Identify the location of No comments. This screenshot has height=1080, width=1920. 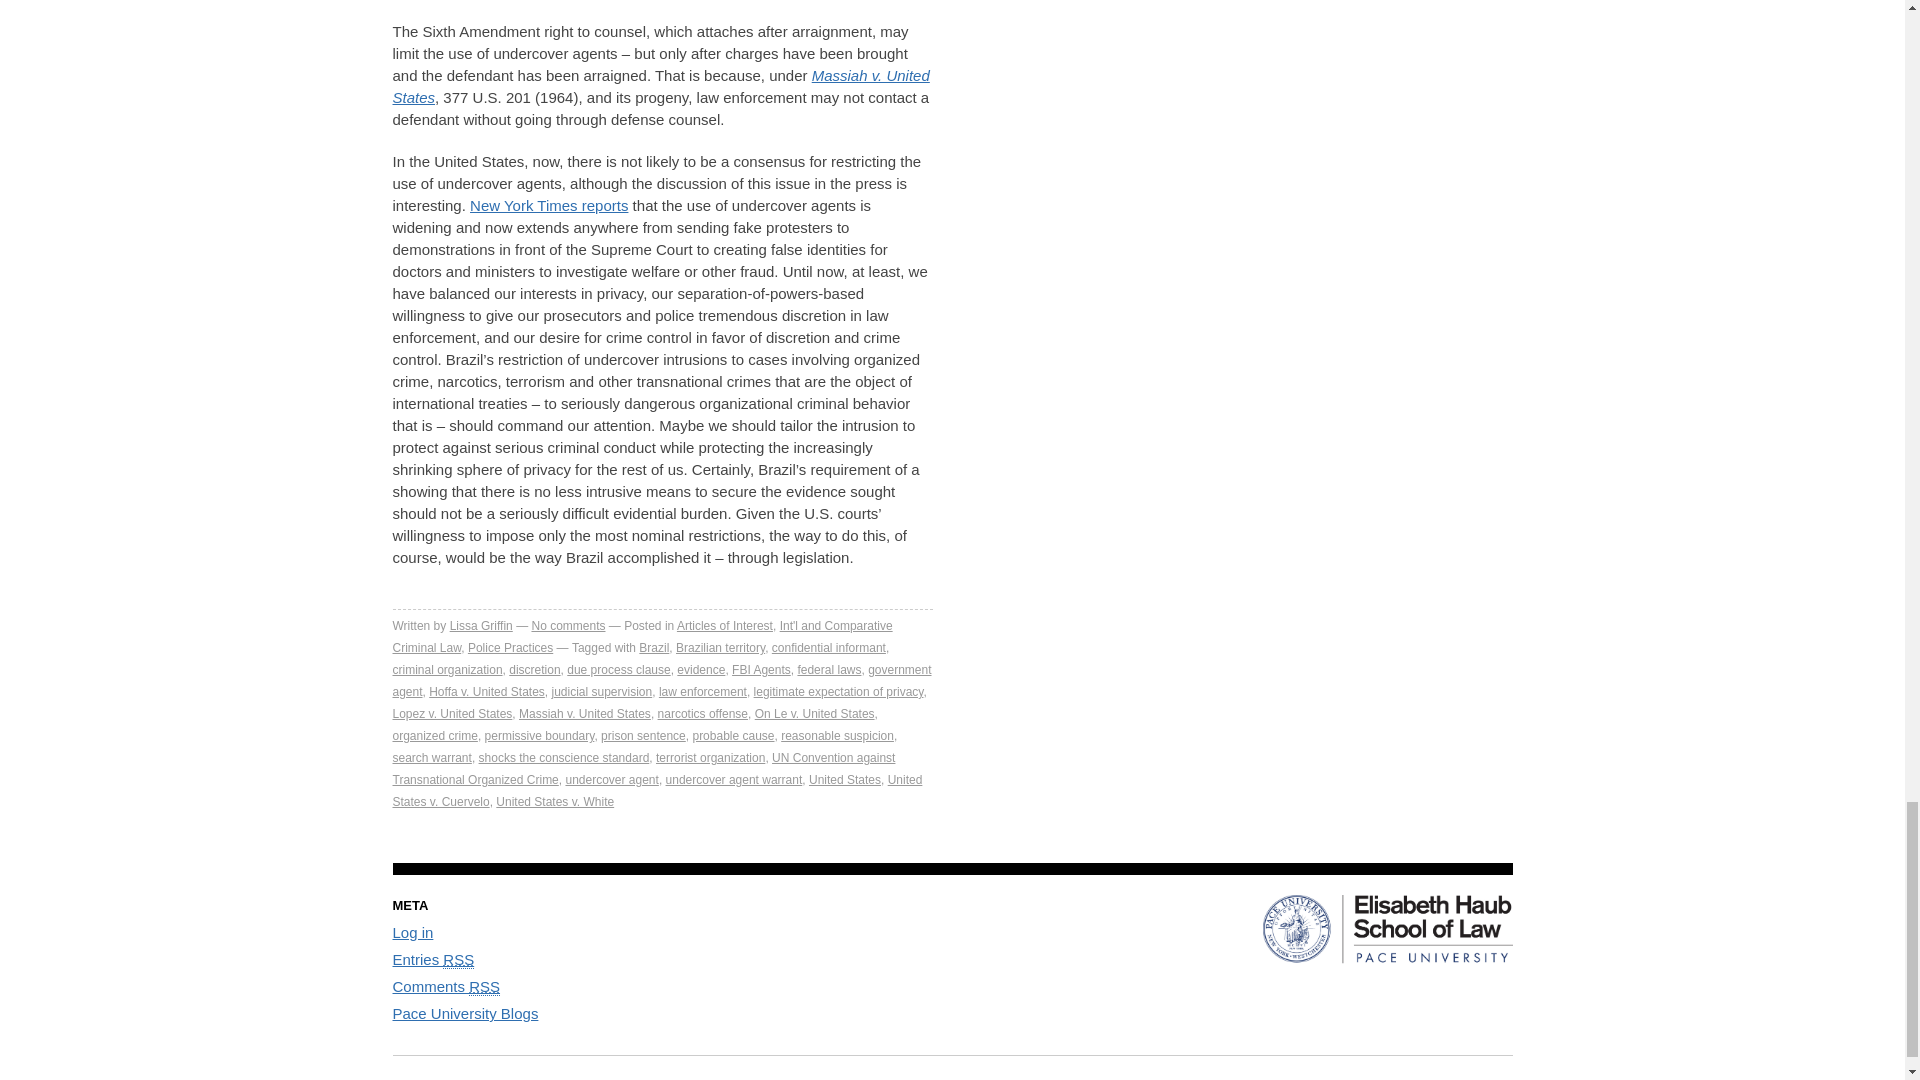
(568, 625).